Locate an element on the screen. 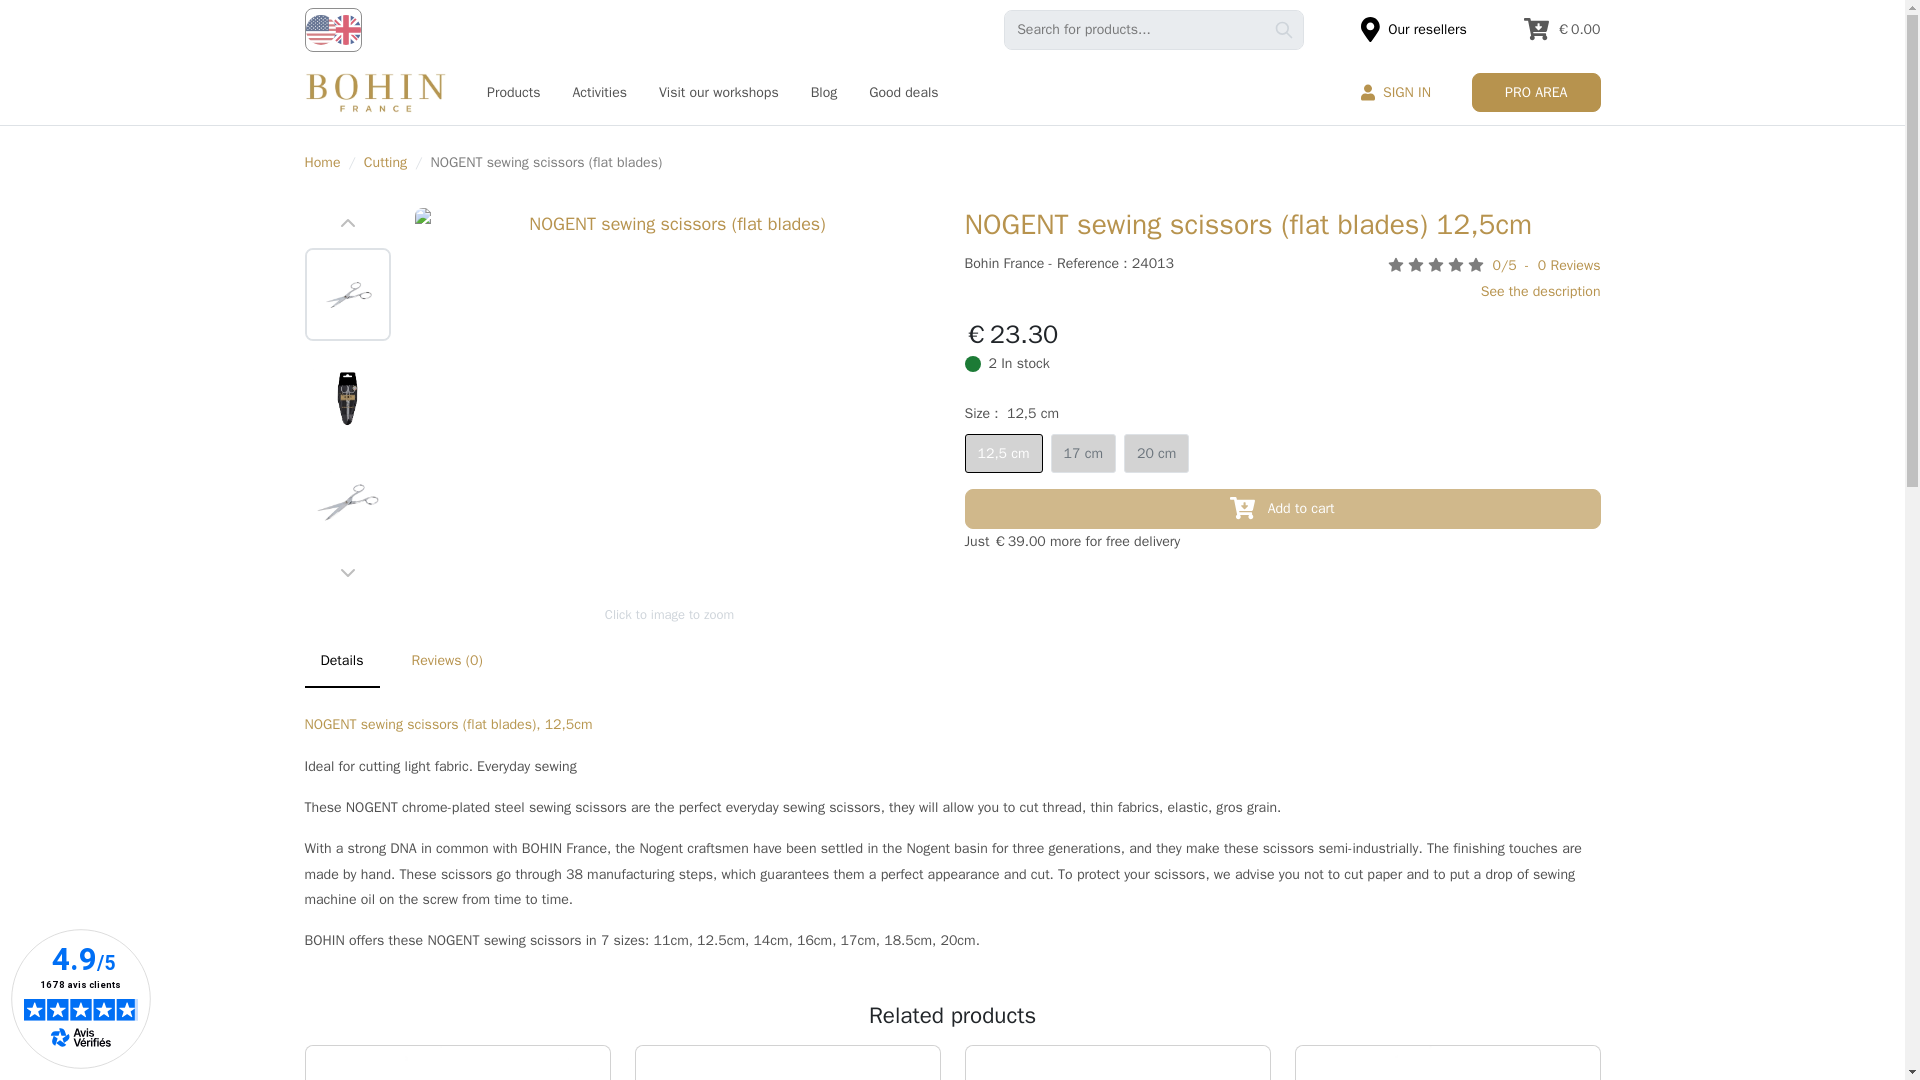 This screenshot has width=1920, height=1080. Our resellers is located at coordinates (1414, 28).